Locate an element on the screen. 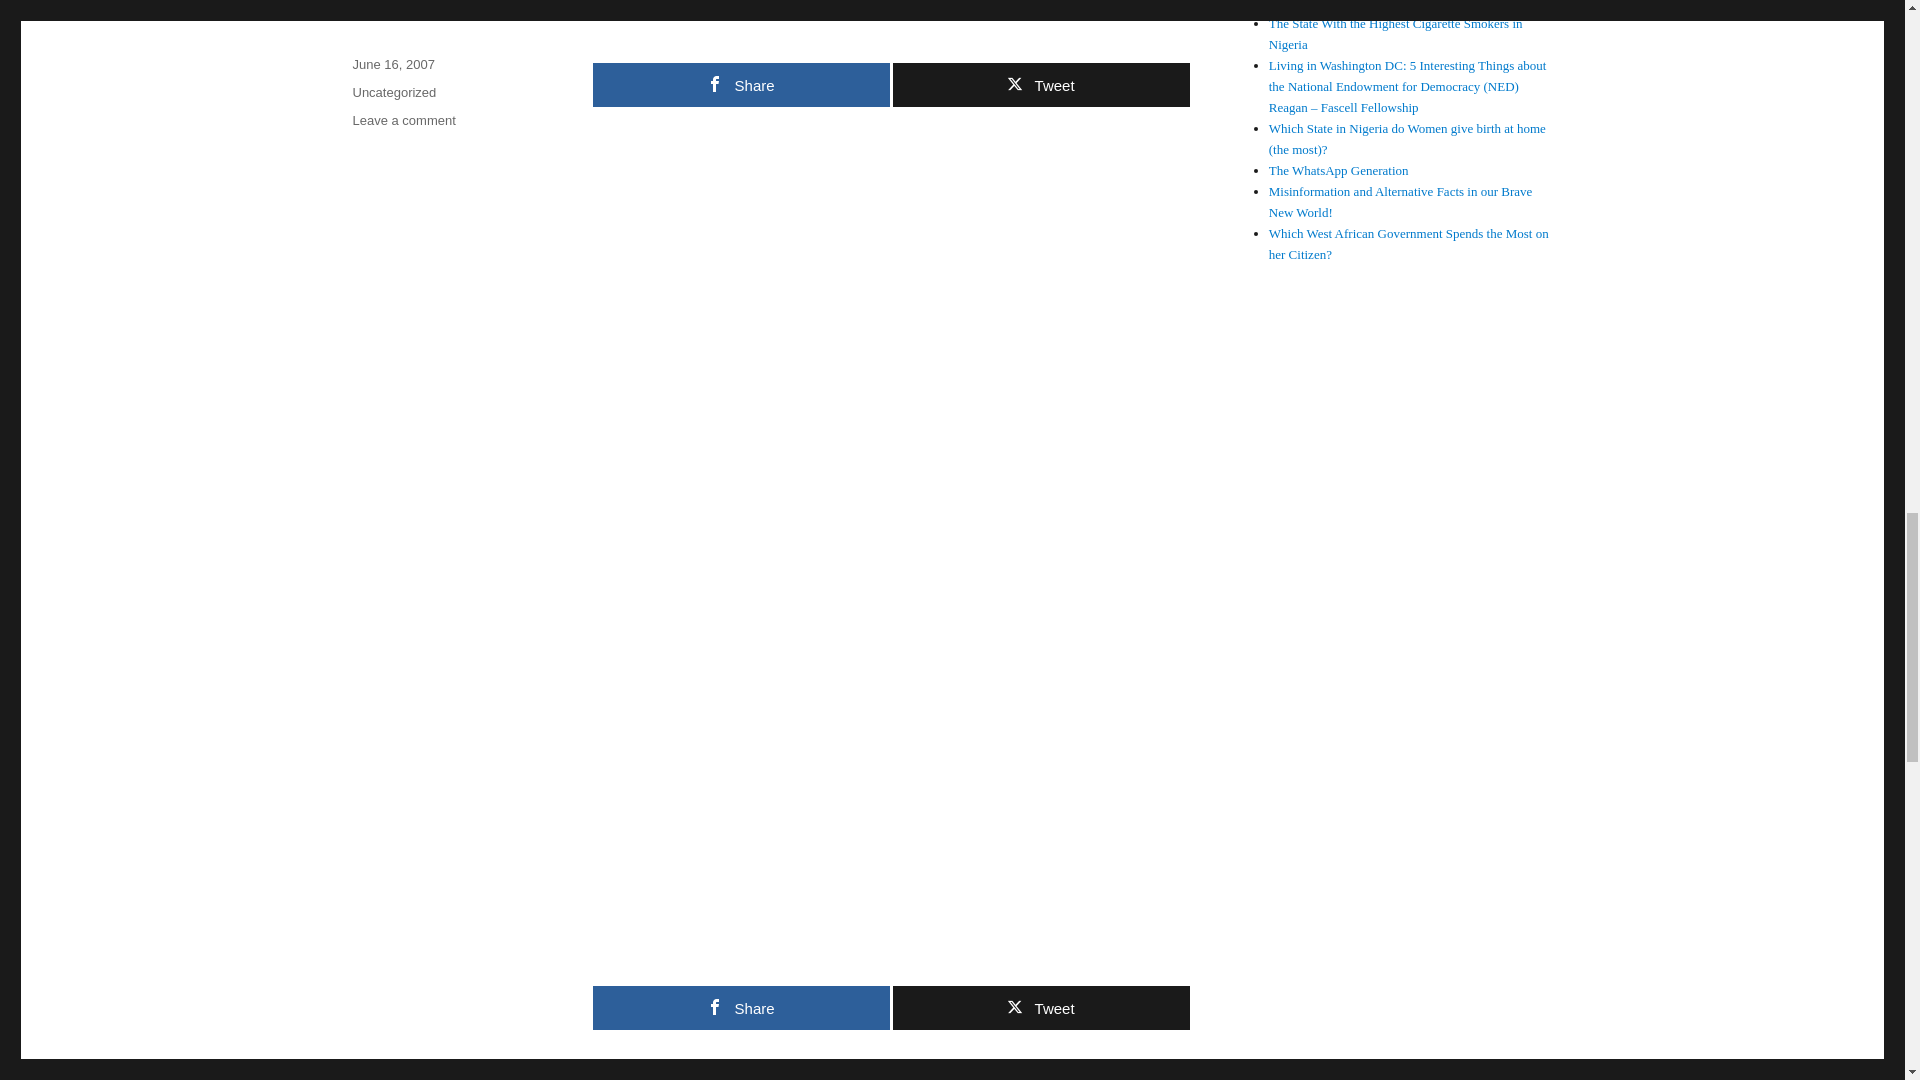 This screenshot has width=1920, height=1080. Uncategorized is located at coordinates (393, 92).